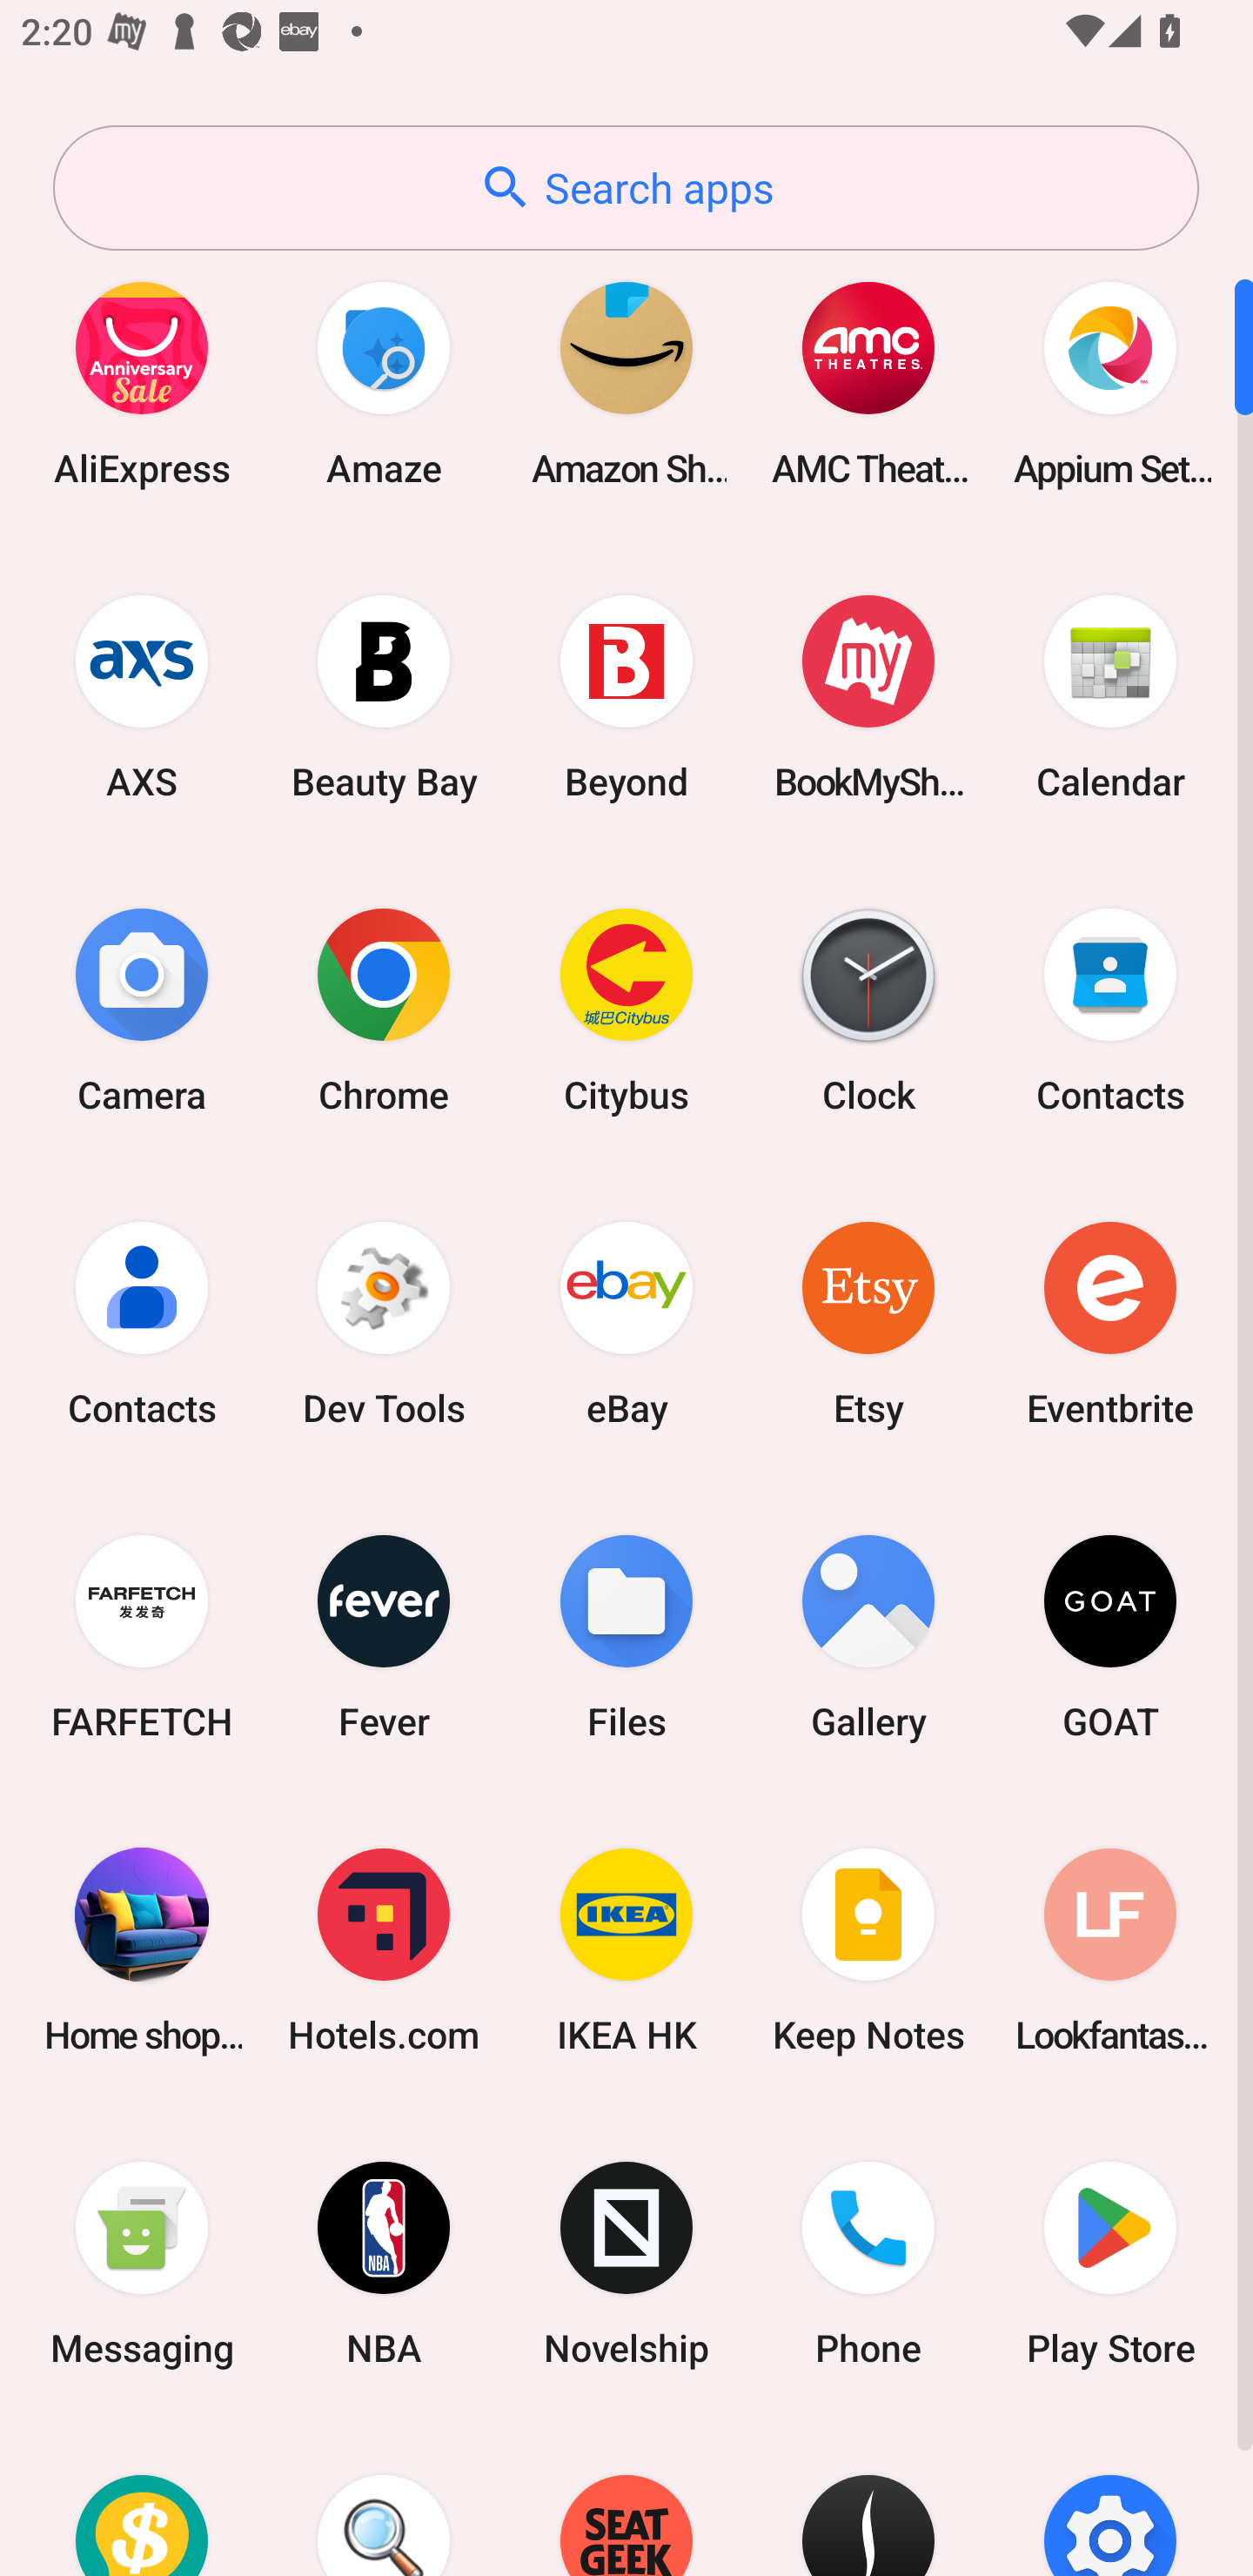 The height and width of the screenshot is (2576, 1253). Describe the element at coordinates (868, 696) in the screenshot. I see `BookMyShow` at that location.